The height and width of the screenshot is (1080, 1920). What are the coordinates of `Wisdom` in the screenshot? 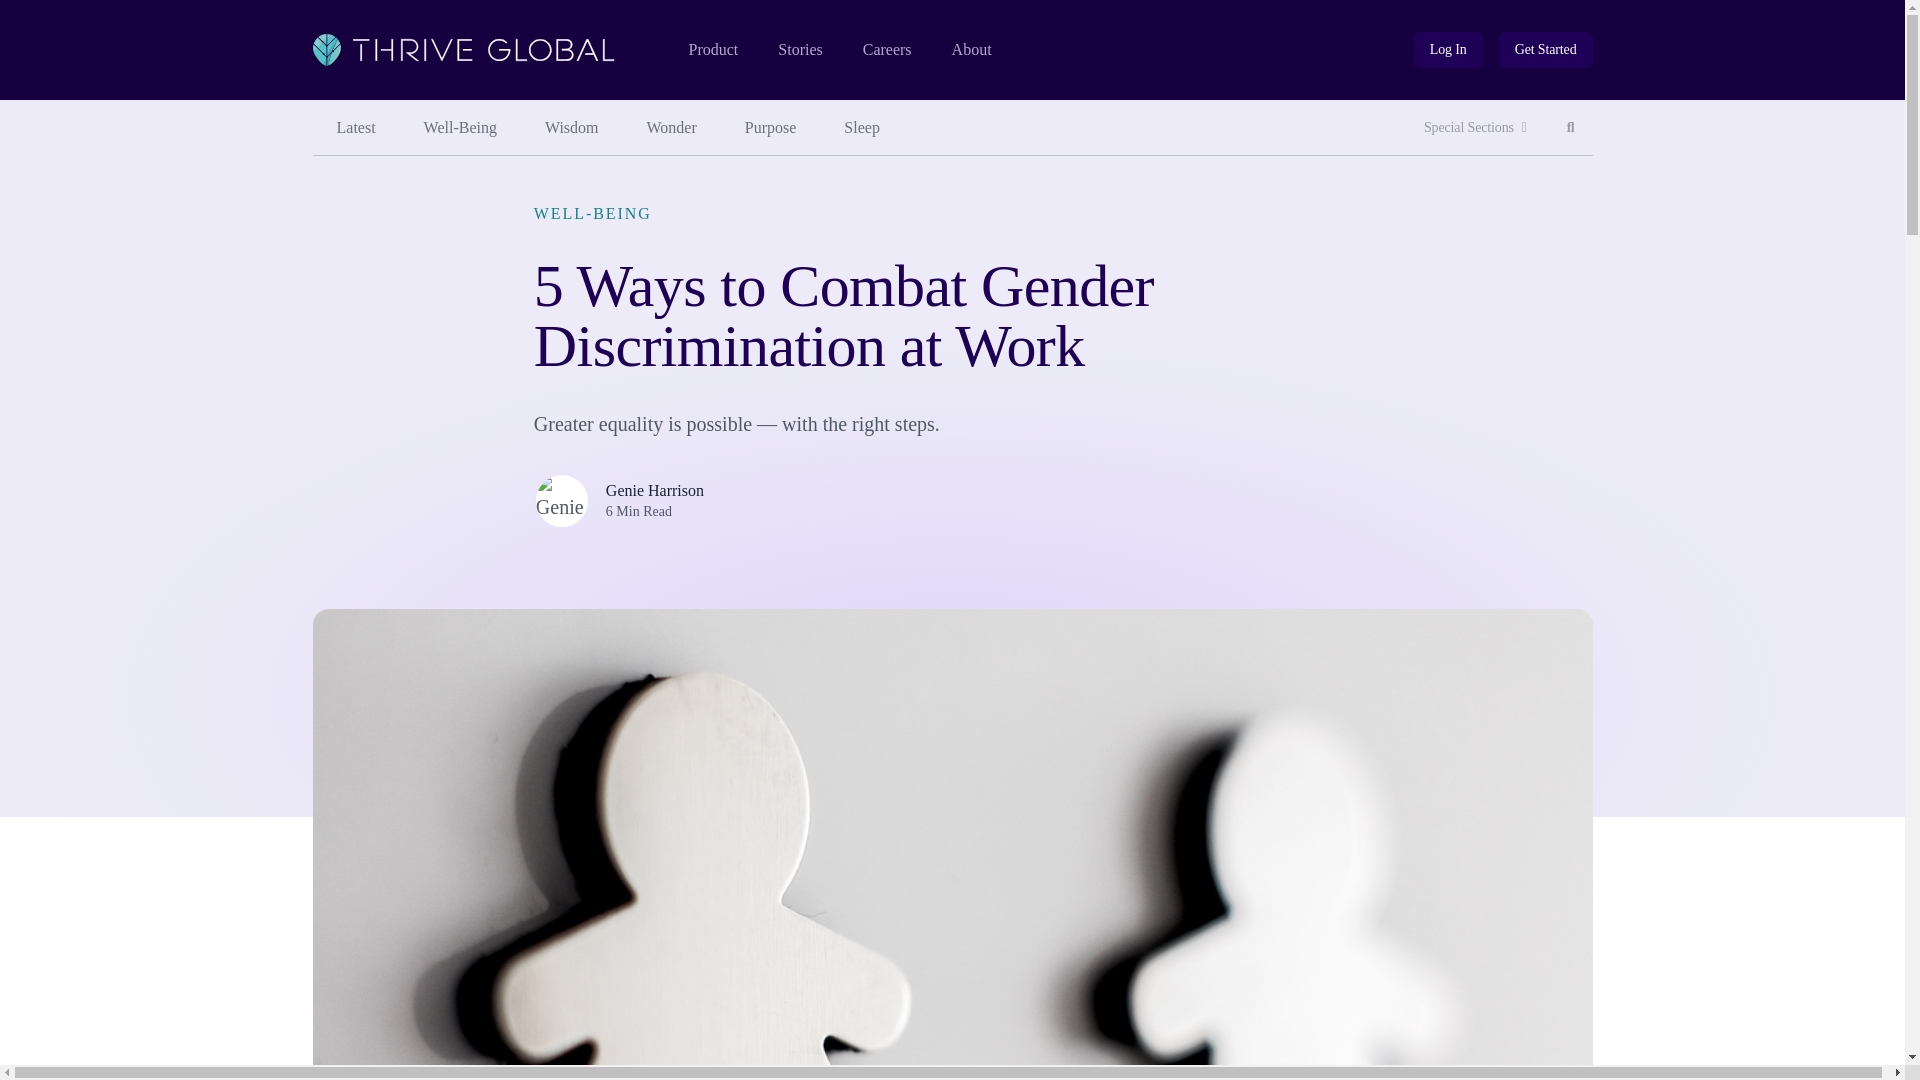 It's located at (571, 128).